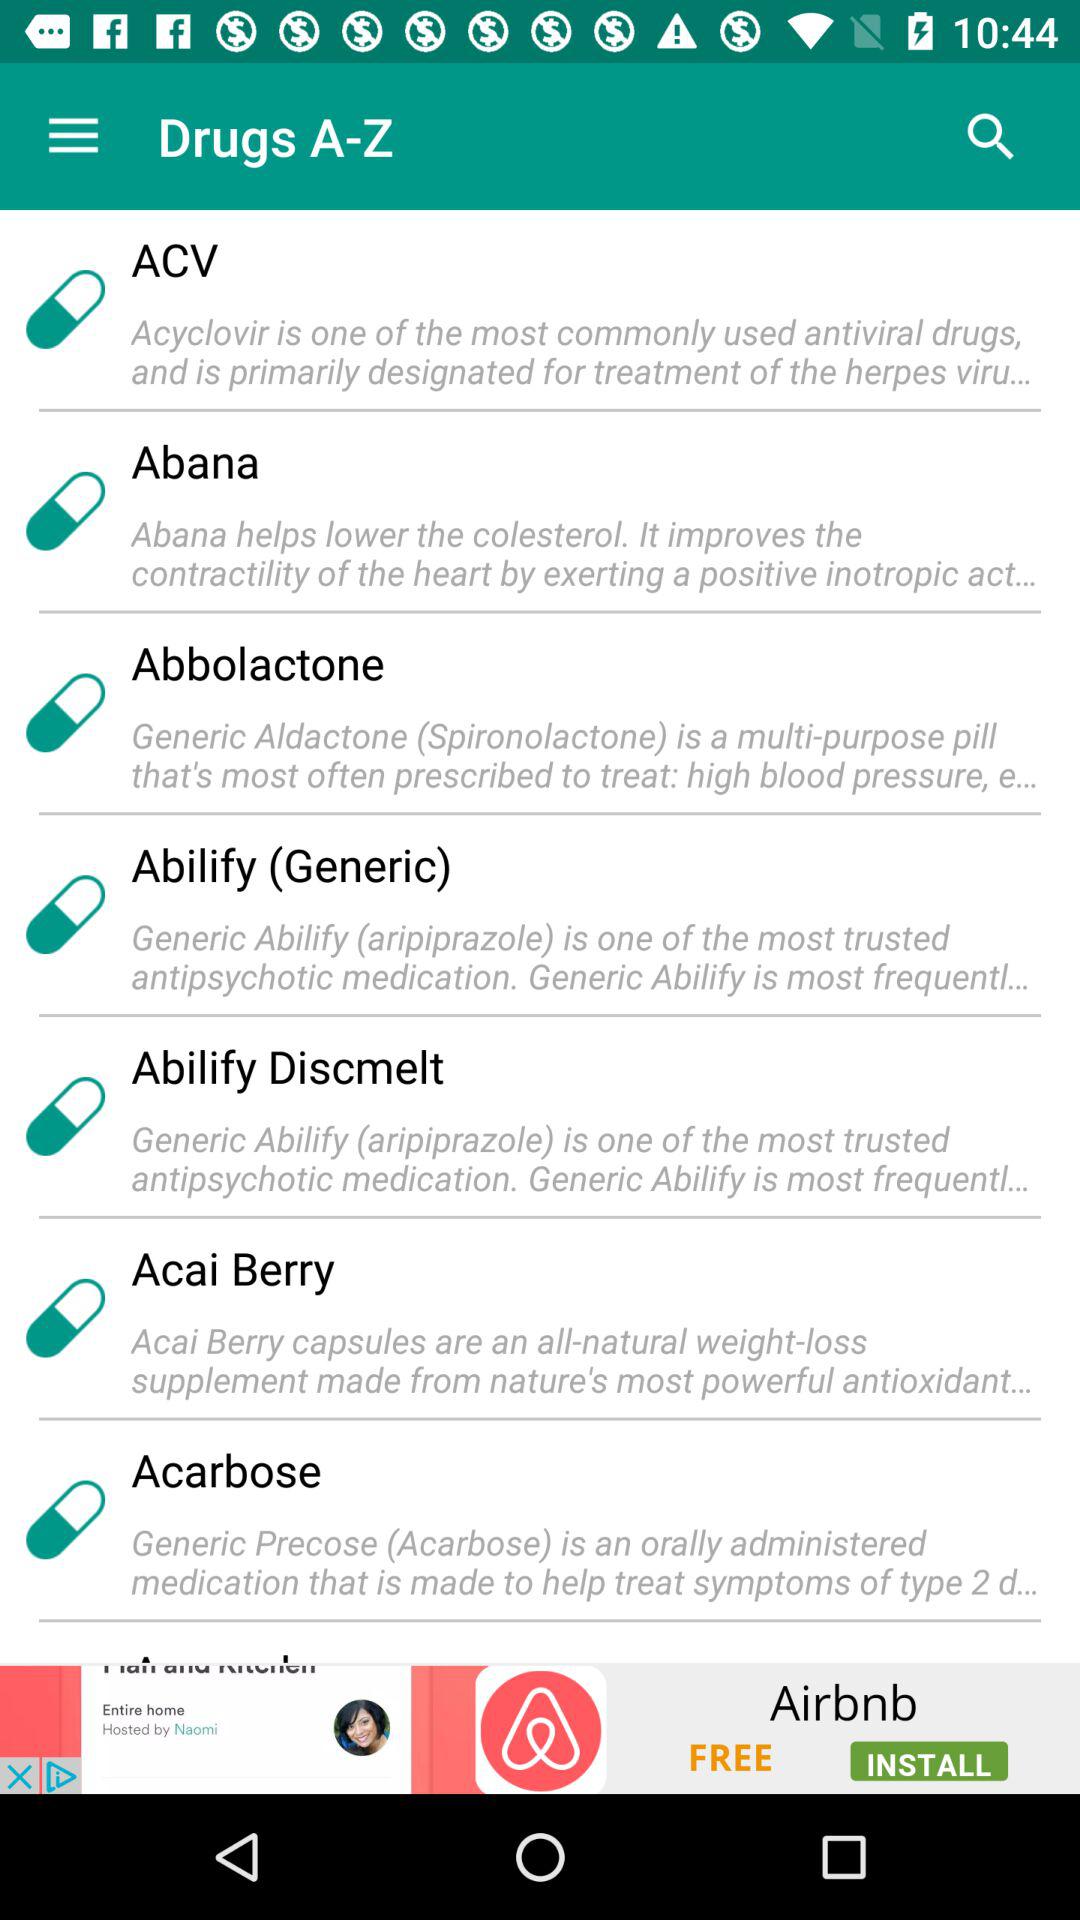 Image resolution: width=1080 pixels, height=1920 pixels. What do you see at coordinates (64, 1520) in the screenshot?
I see `select the icon which is left side of the acarbose` at bounding box center [64, 1520].